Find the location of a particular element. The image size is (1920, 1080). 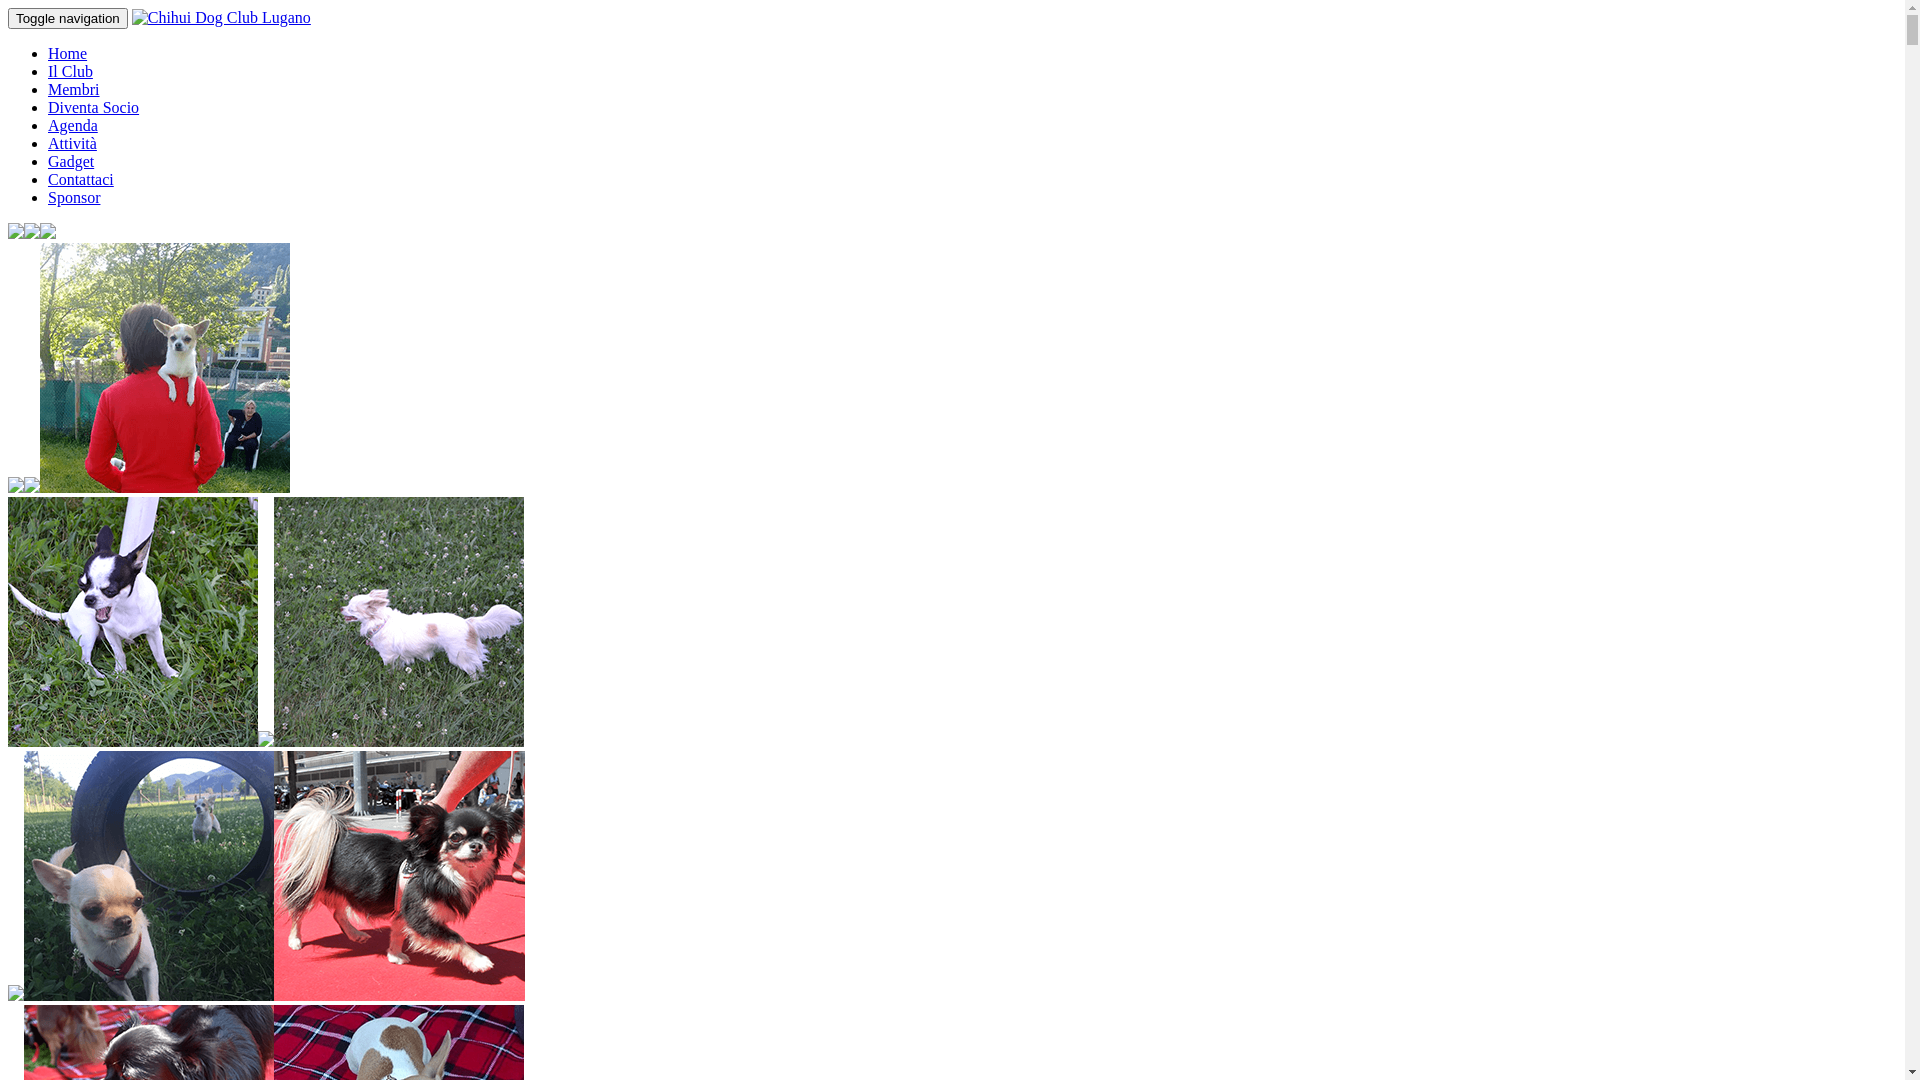

Il Club is located at coordinates (70, 72).